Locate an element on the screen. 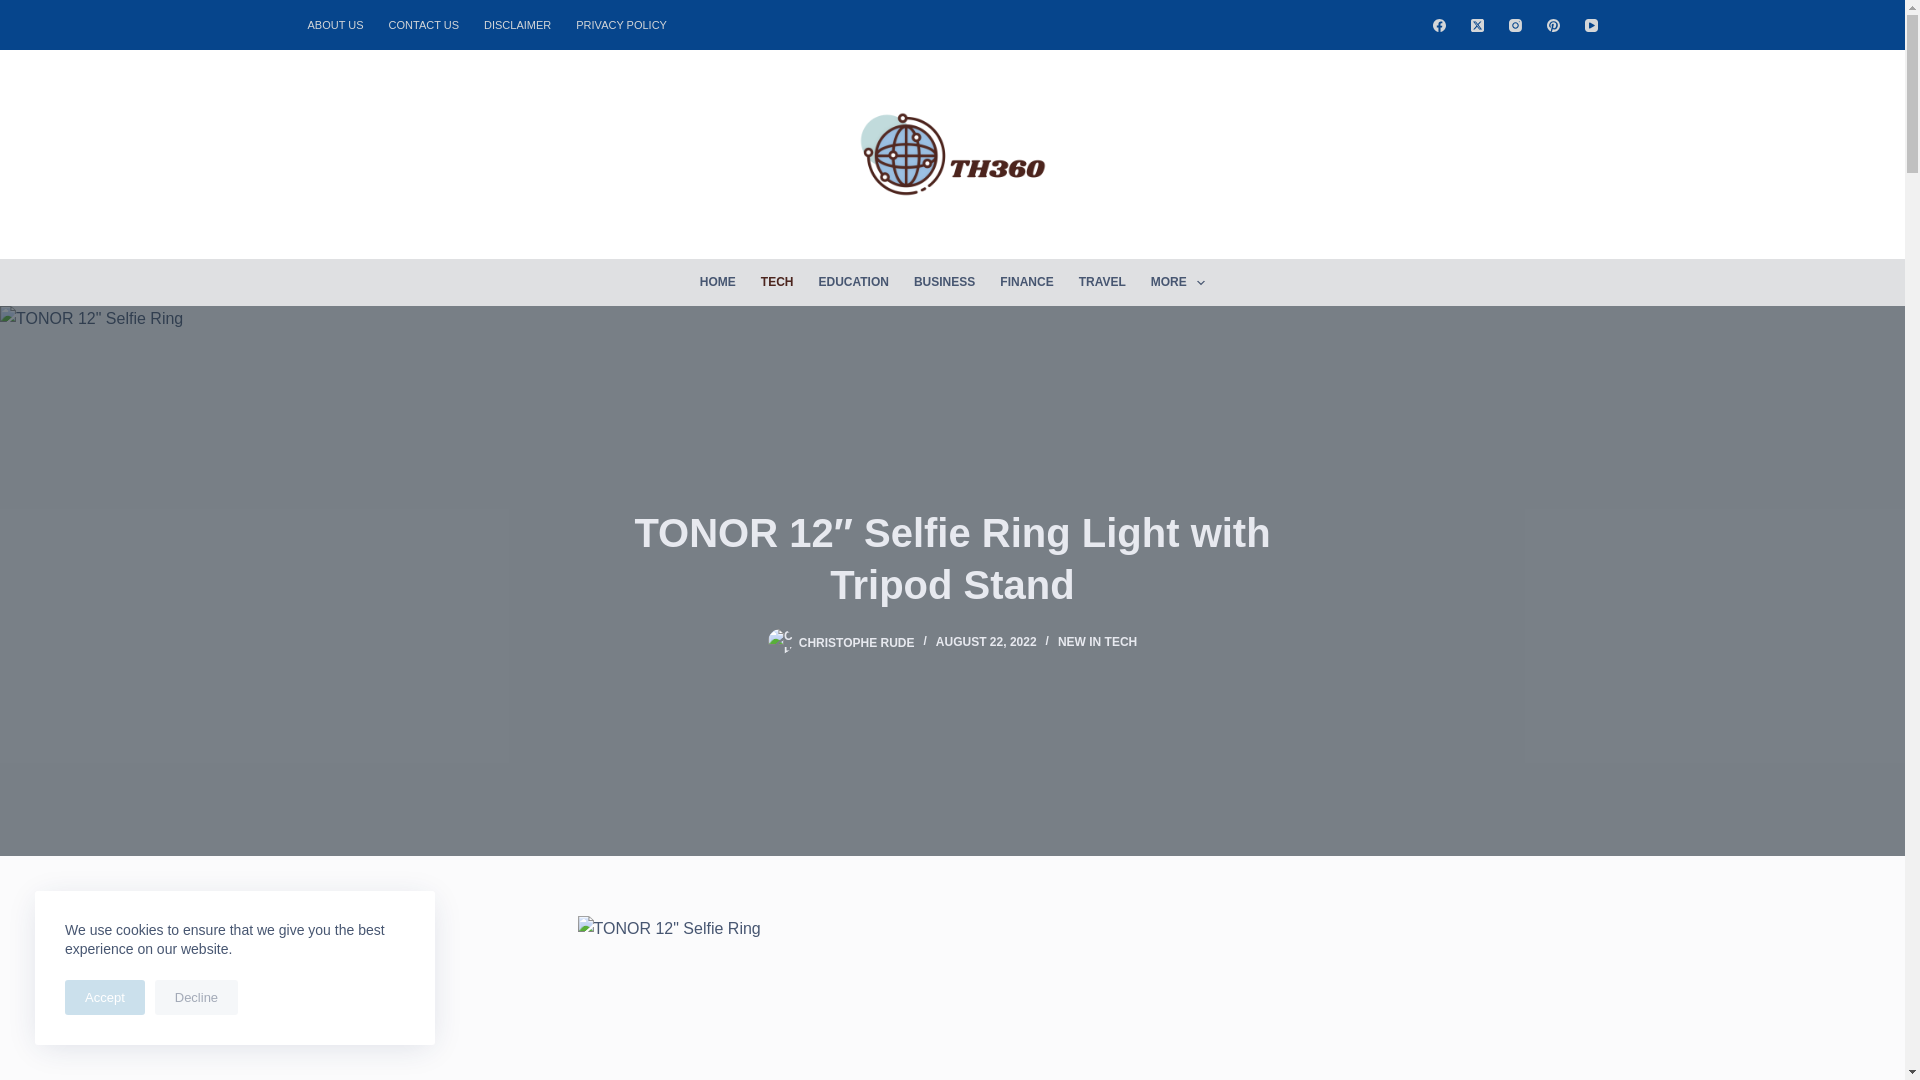 This screenshot has height=1080, width=1920. Skip to content is located at coordinates (20, 10).